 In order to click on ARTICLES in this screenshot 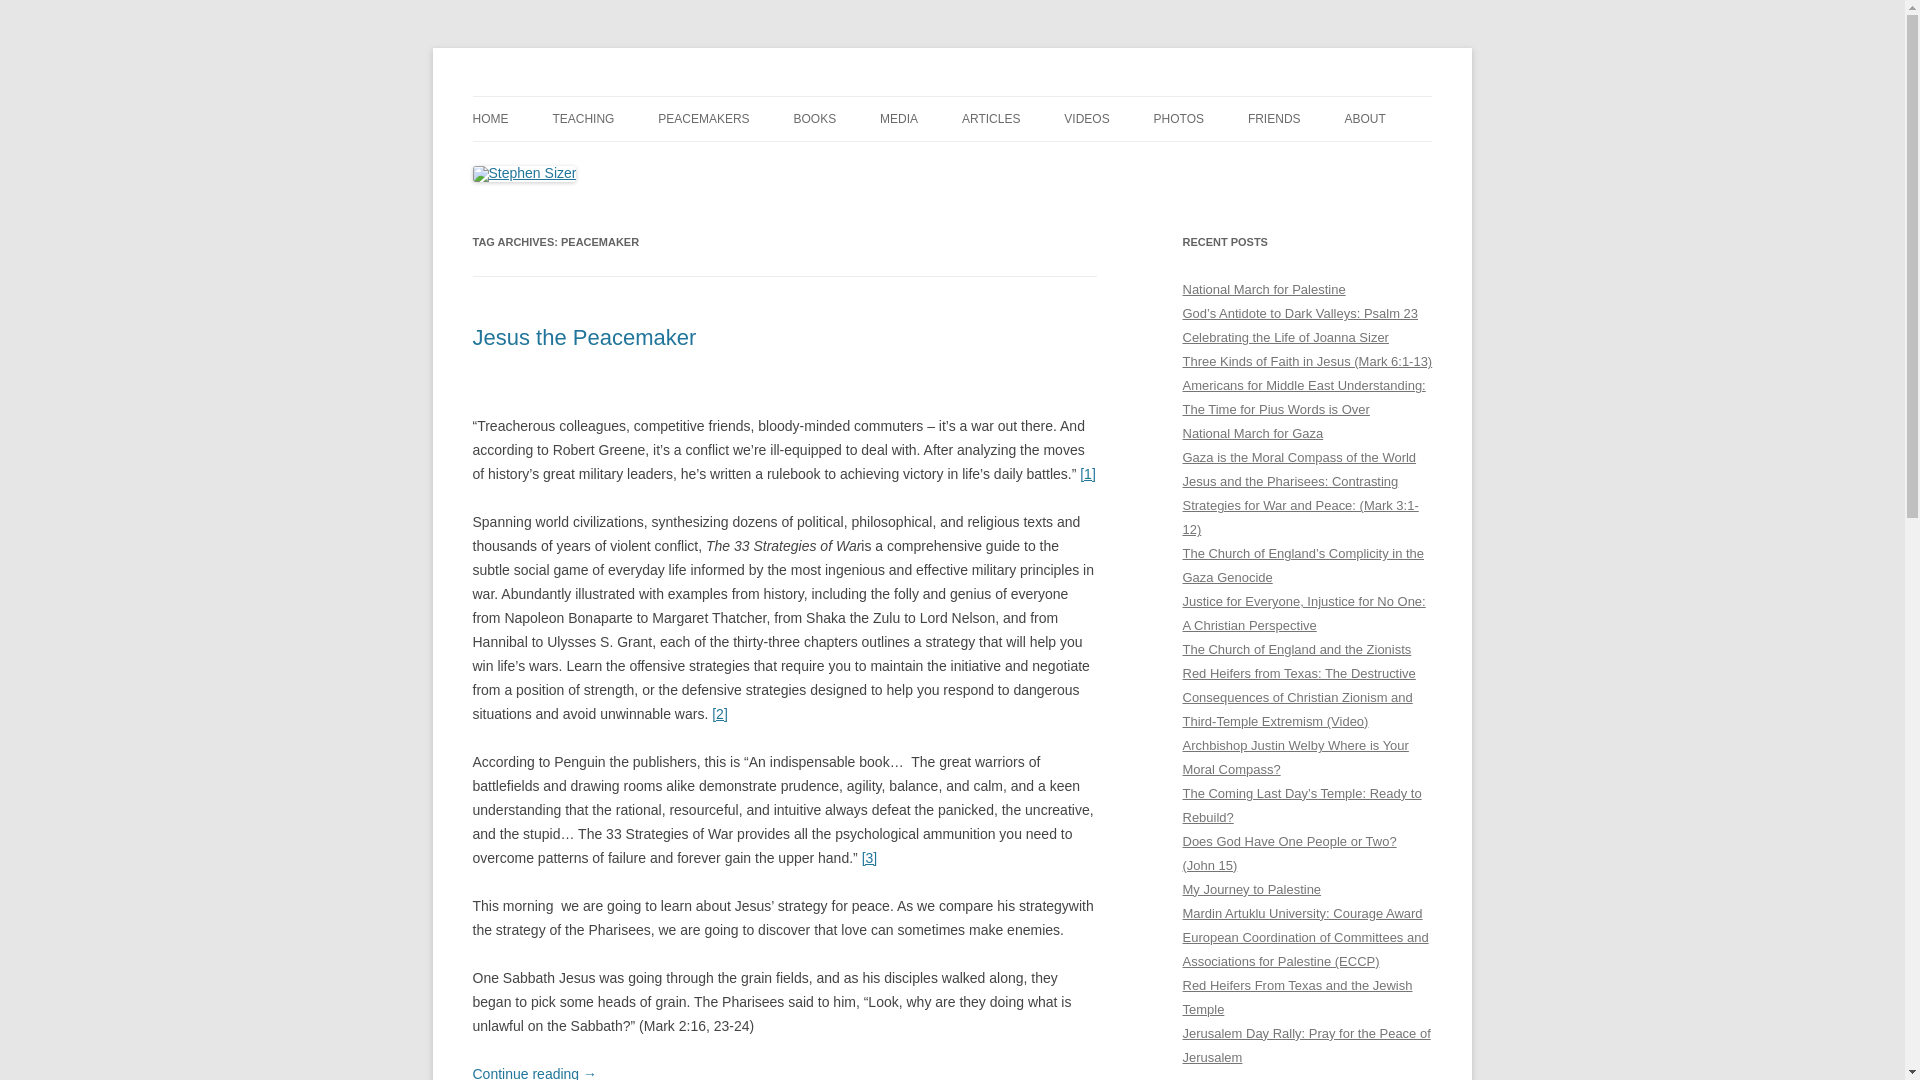, I will do `click(990, 119)`.